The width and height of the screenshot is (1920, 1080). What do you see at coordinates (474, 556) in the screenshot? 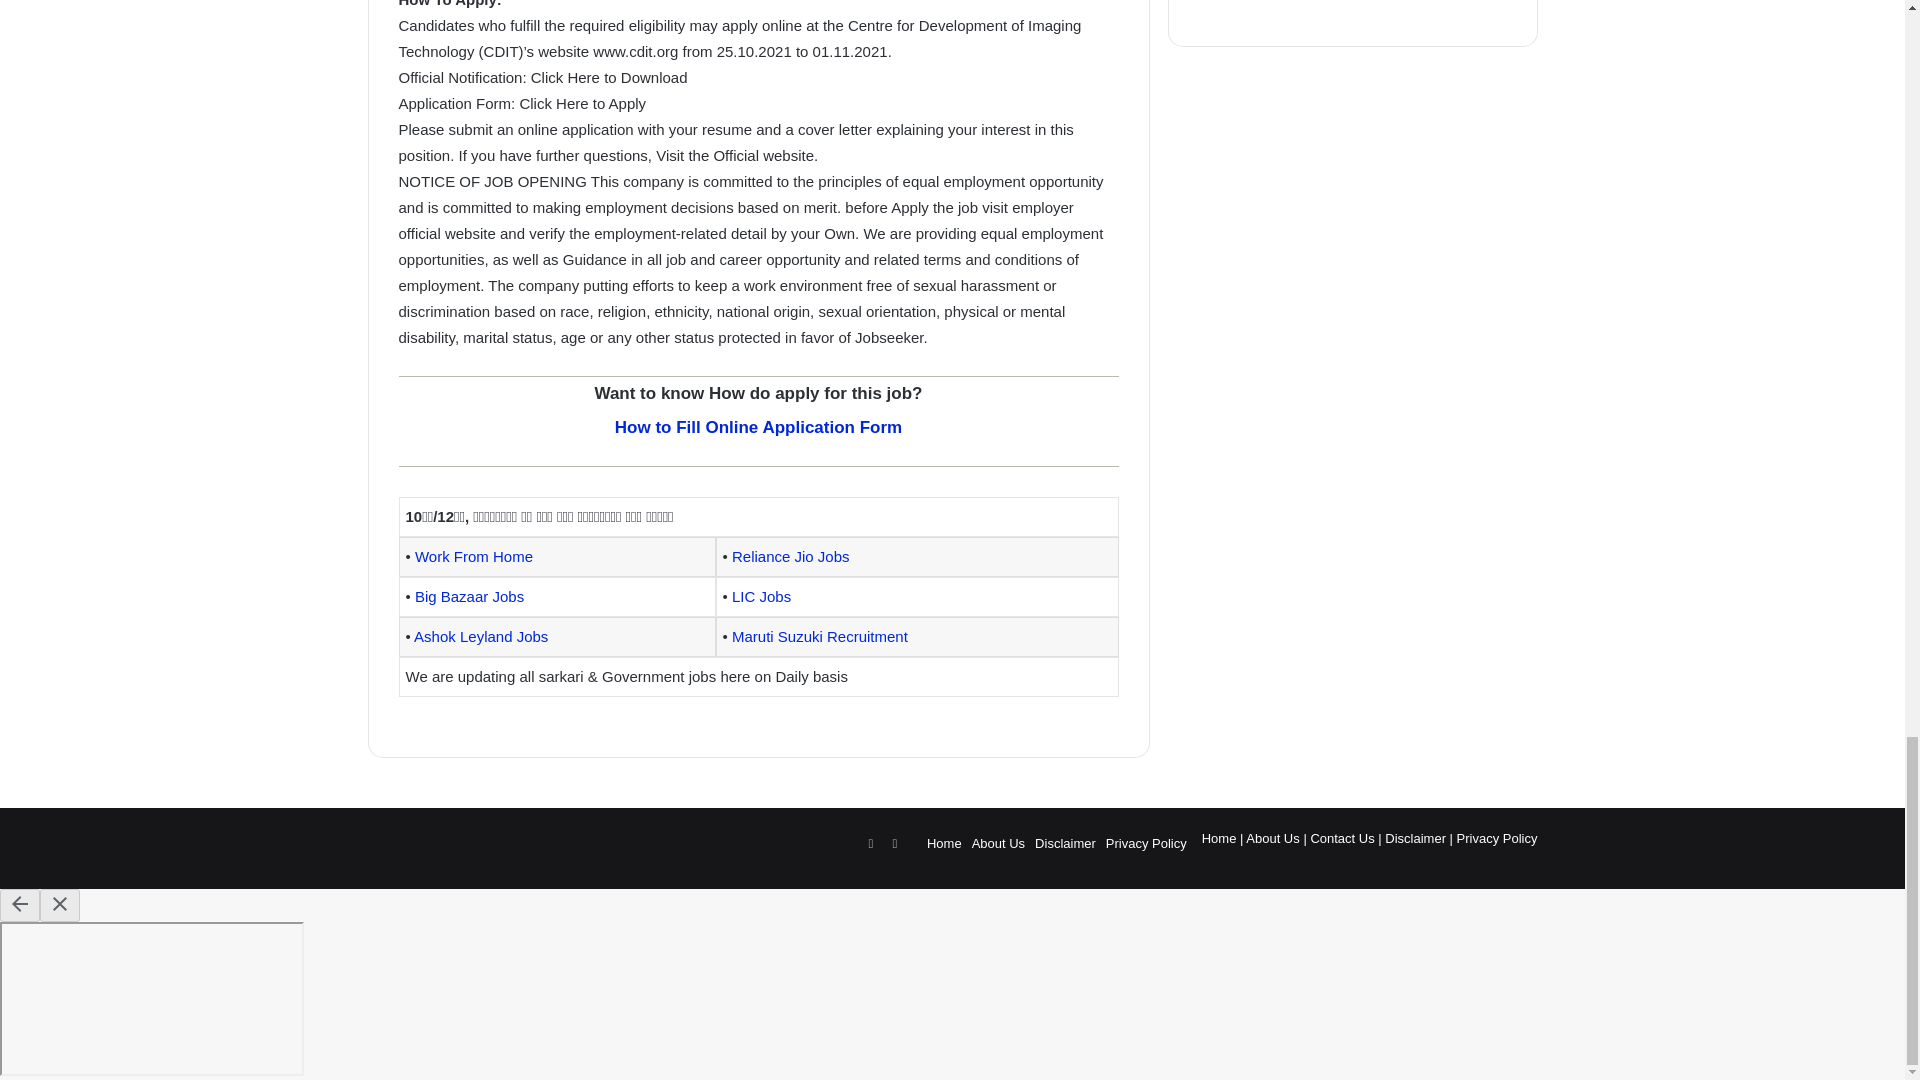
I see `Work From Home` at bounding box center [474, 556].